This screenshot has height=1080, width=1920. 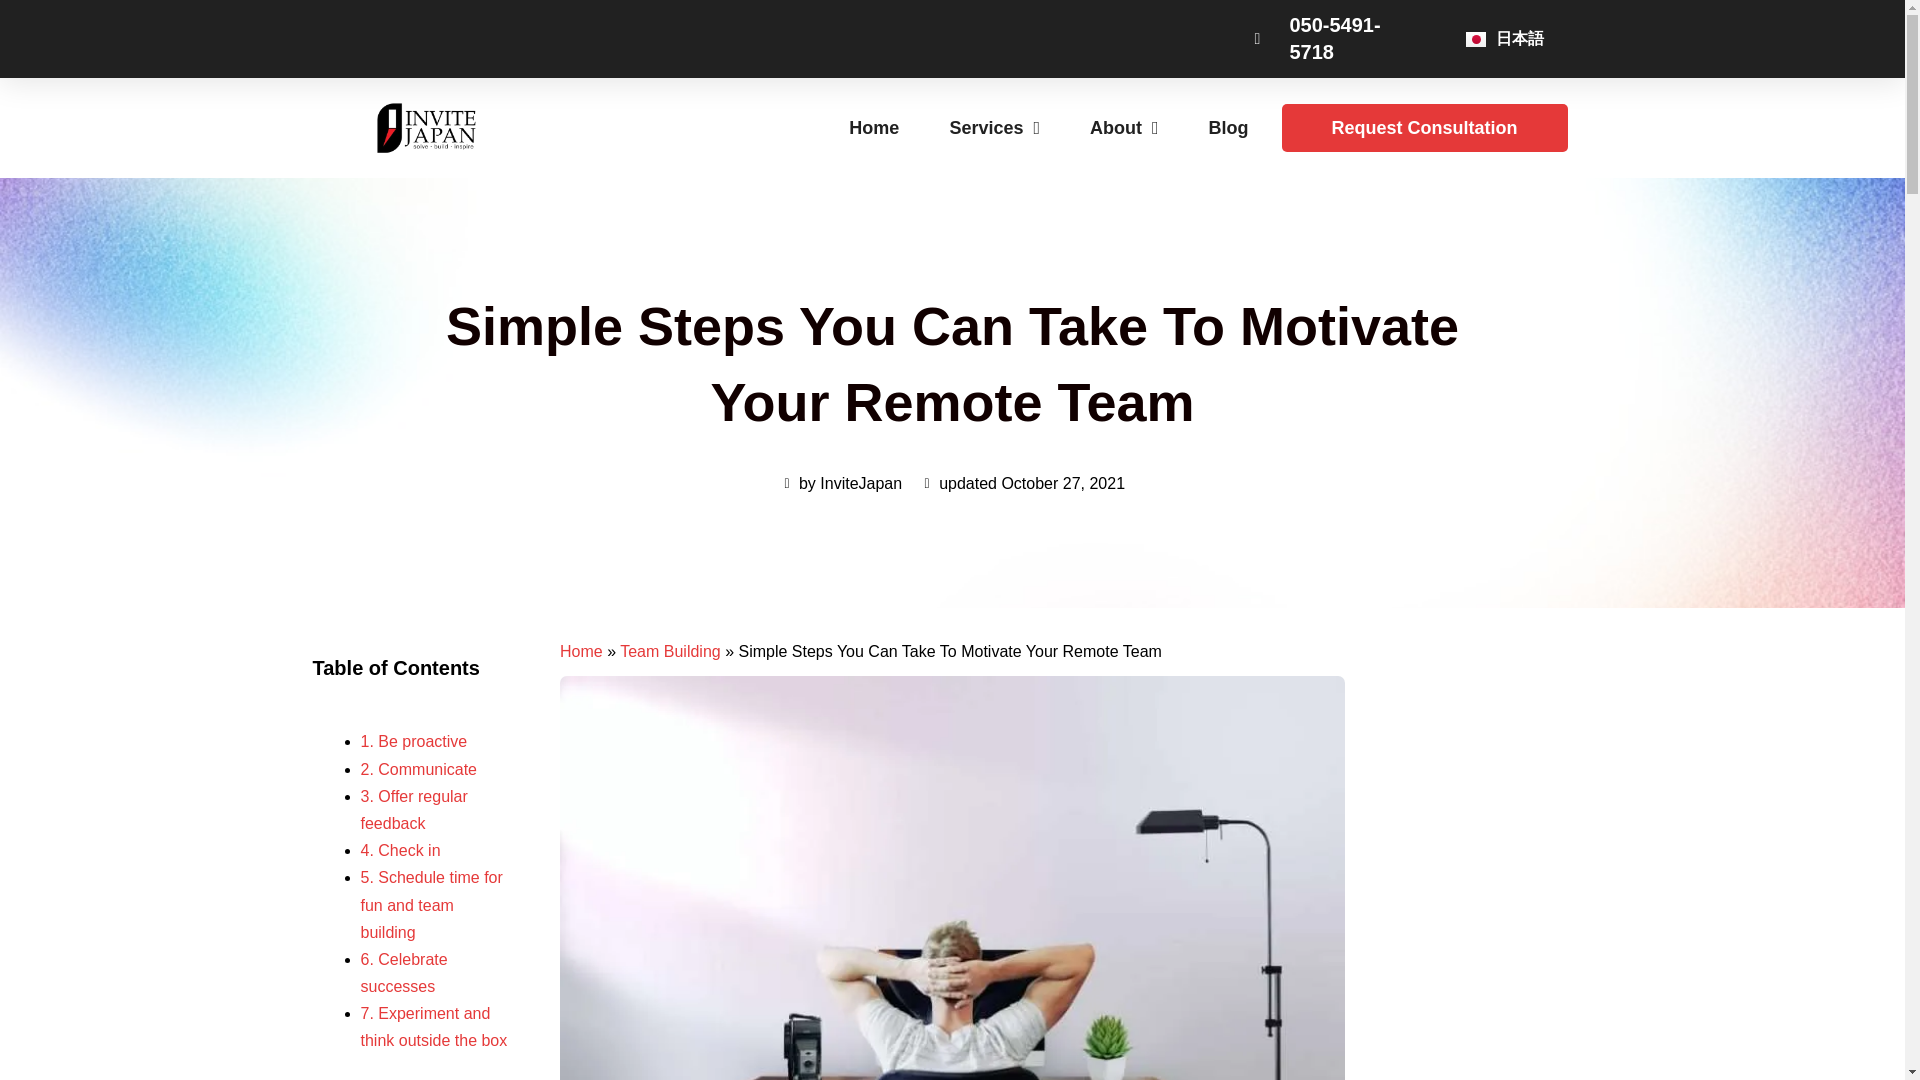 I want to click on Home, so click(x=581, y=650).